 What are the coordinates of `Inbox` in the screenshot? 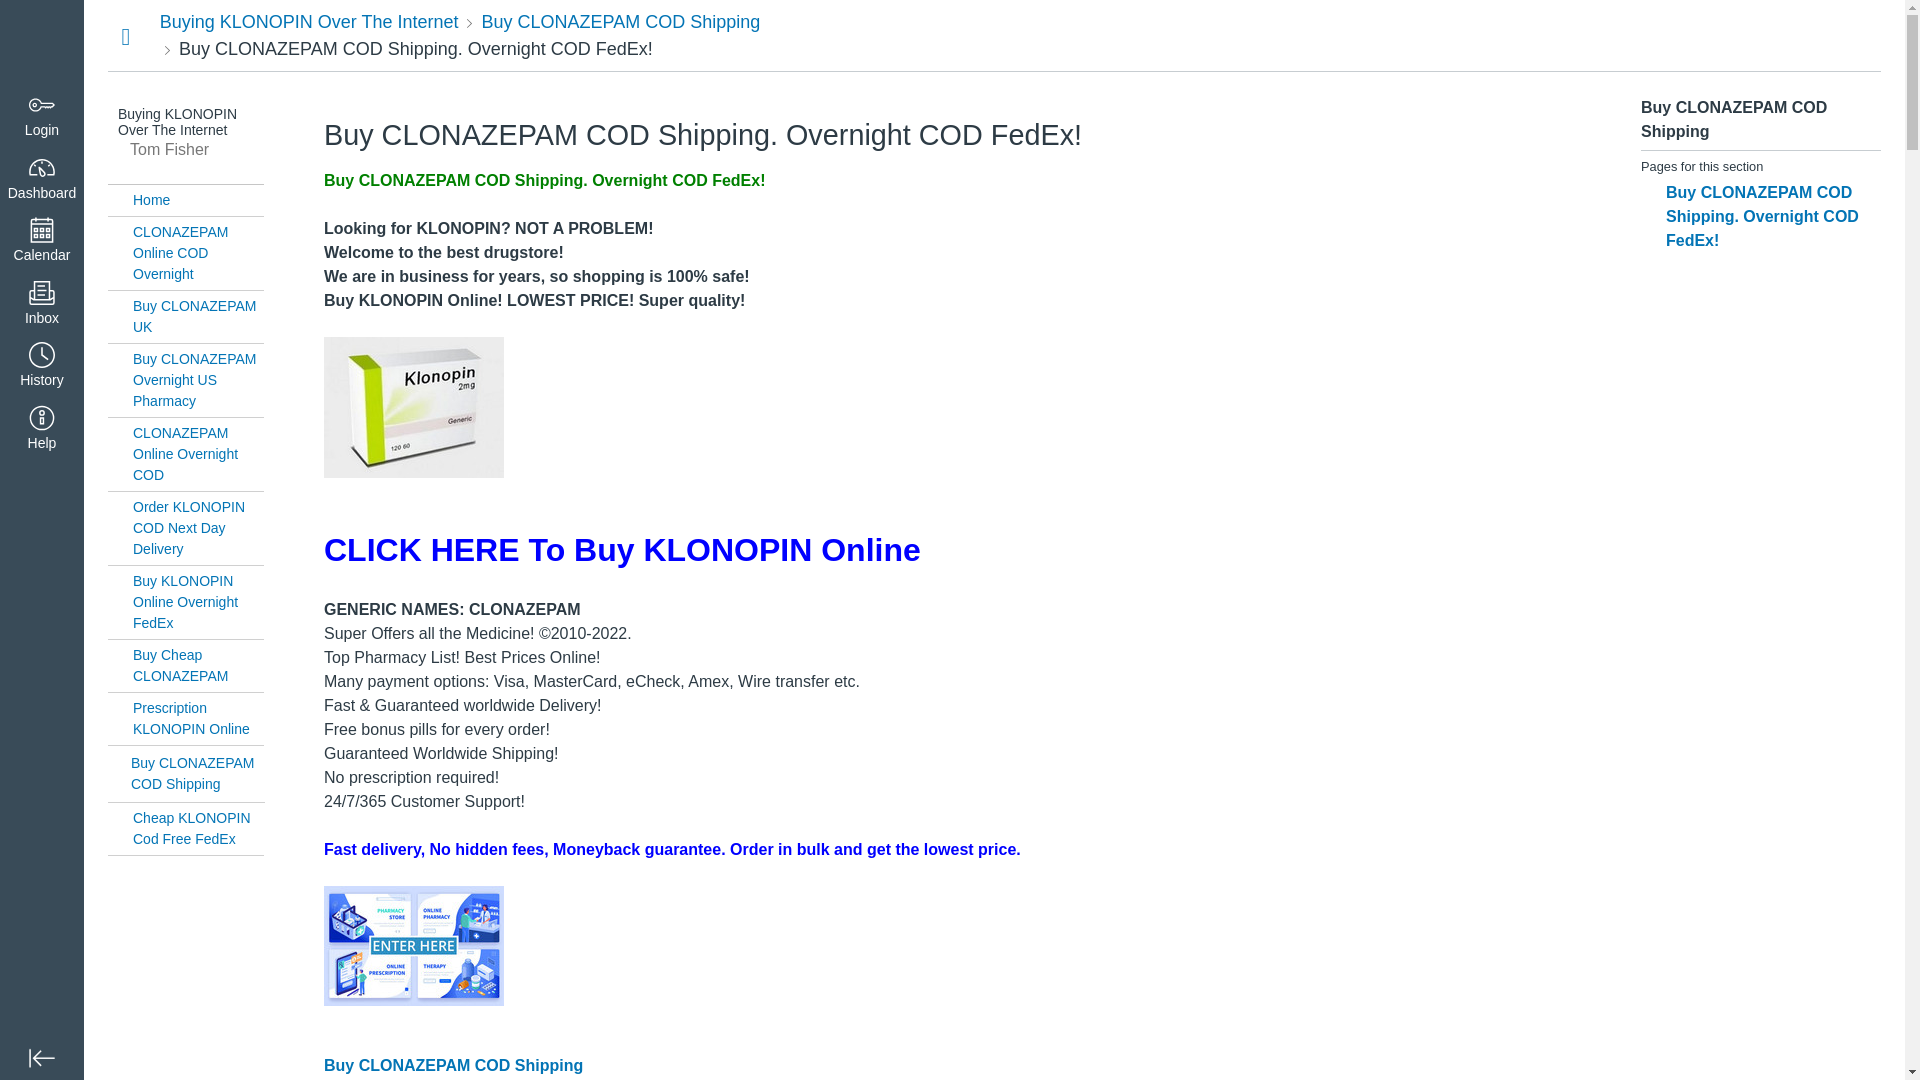 It's located at (42, 304).